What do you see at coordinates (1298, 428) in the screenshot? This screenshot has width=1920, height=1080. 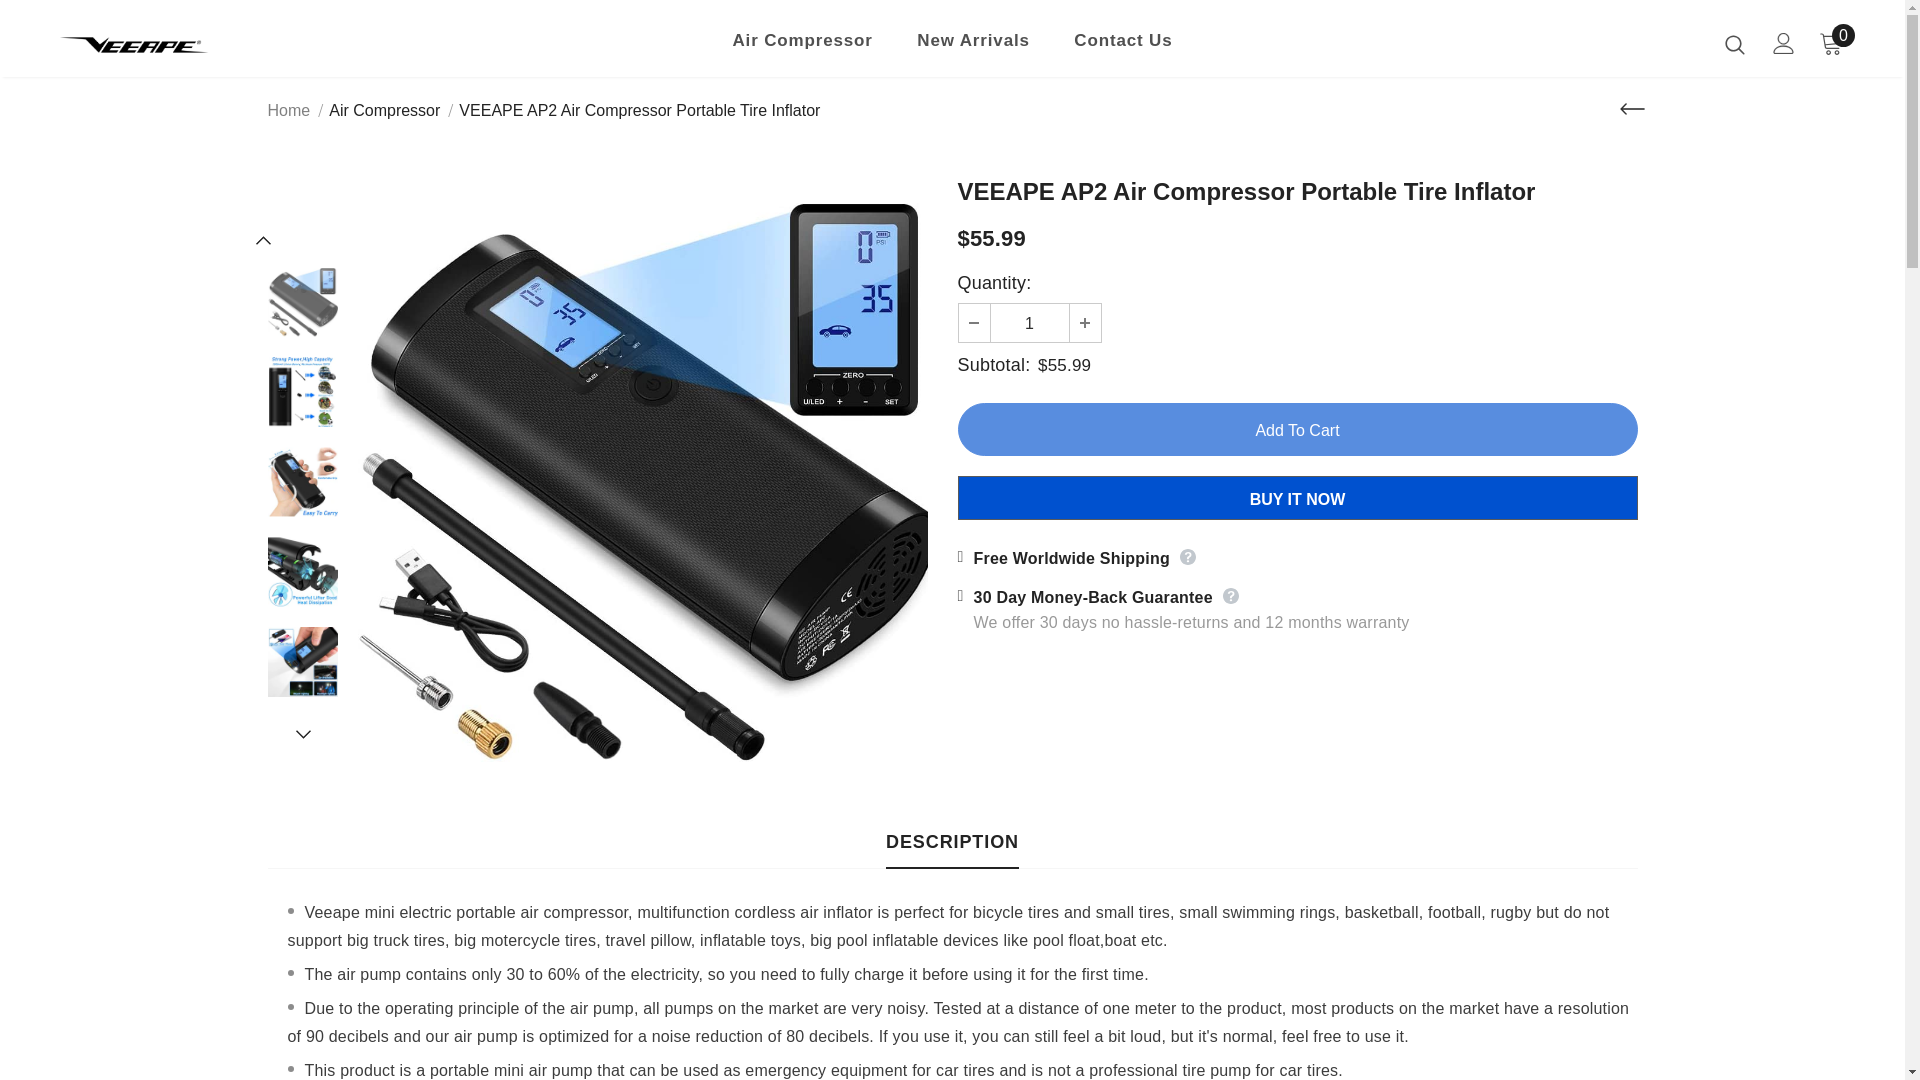 I see `Add to cart` at bounding box center [1298, 428].